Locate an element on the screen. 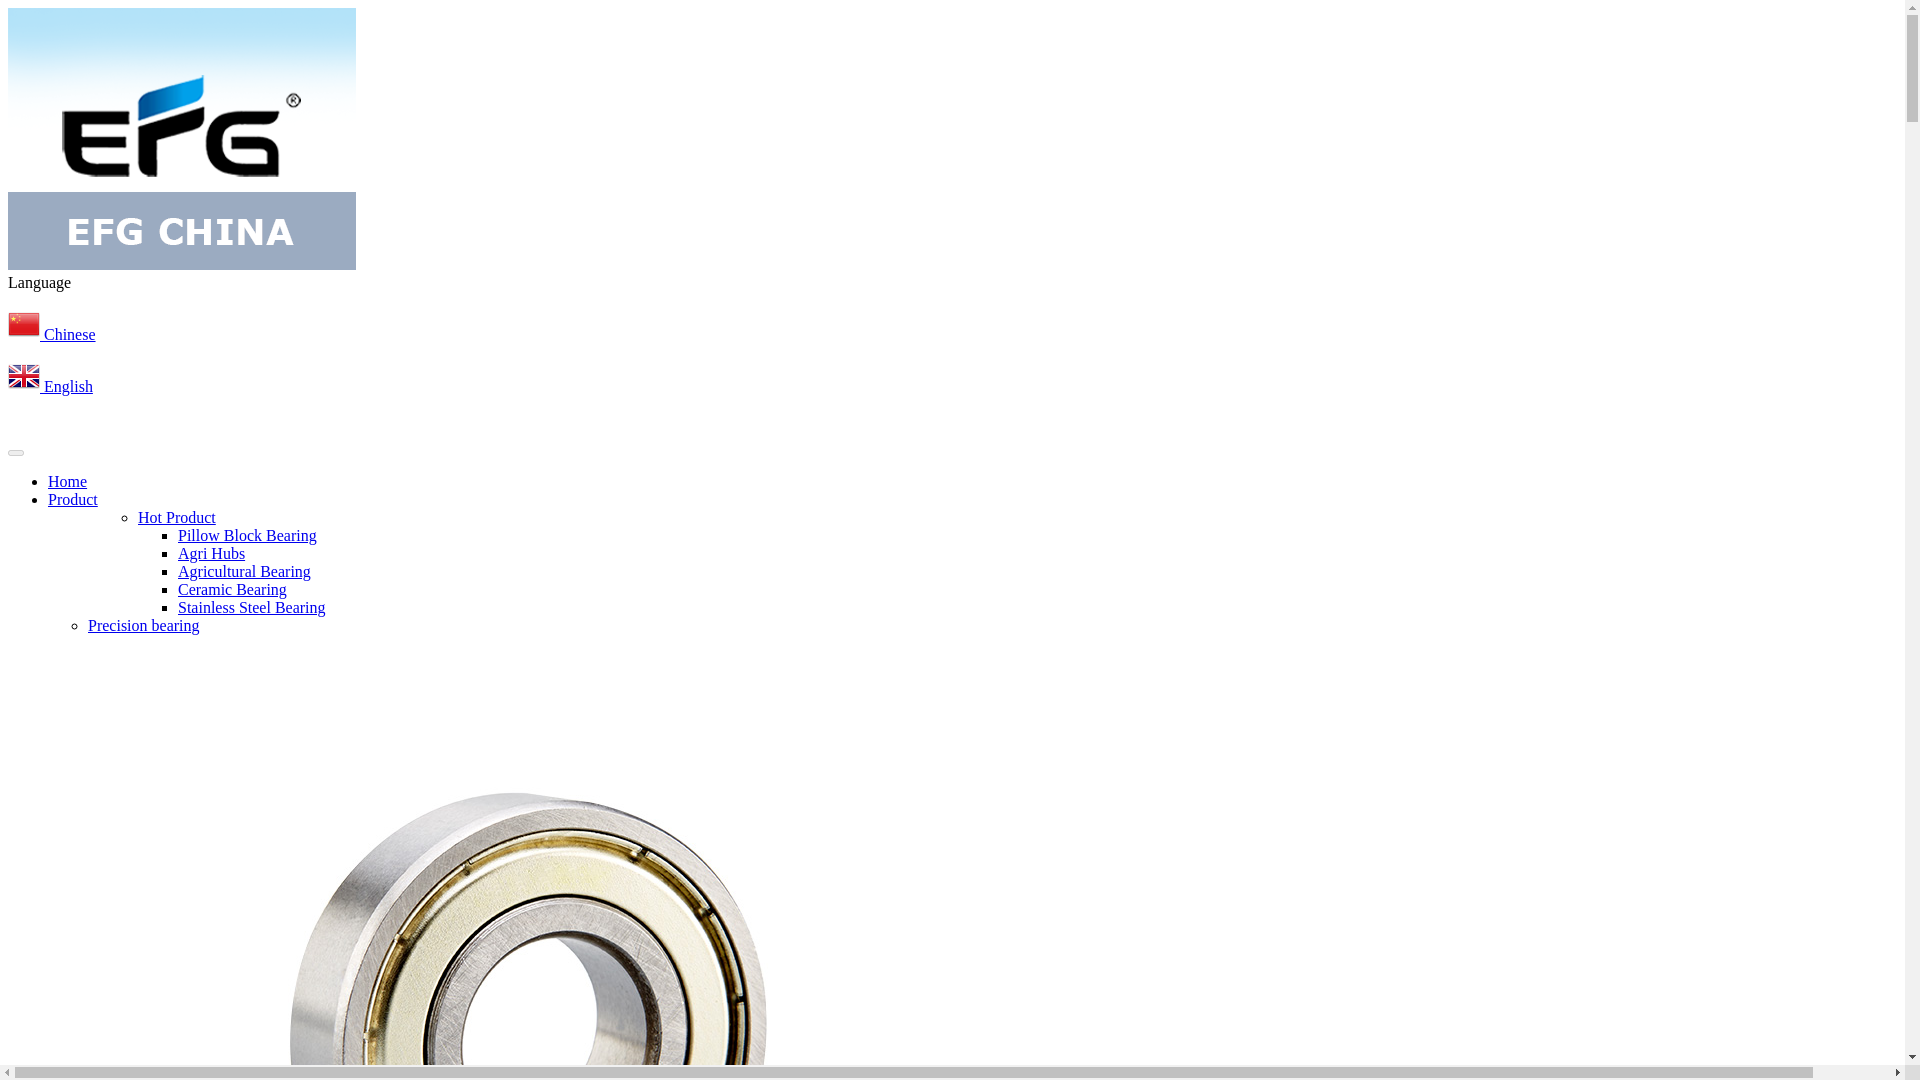 The width and height of the screenshot is (1920, 1080). Precision bearing is located at coordinates (144, 624).